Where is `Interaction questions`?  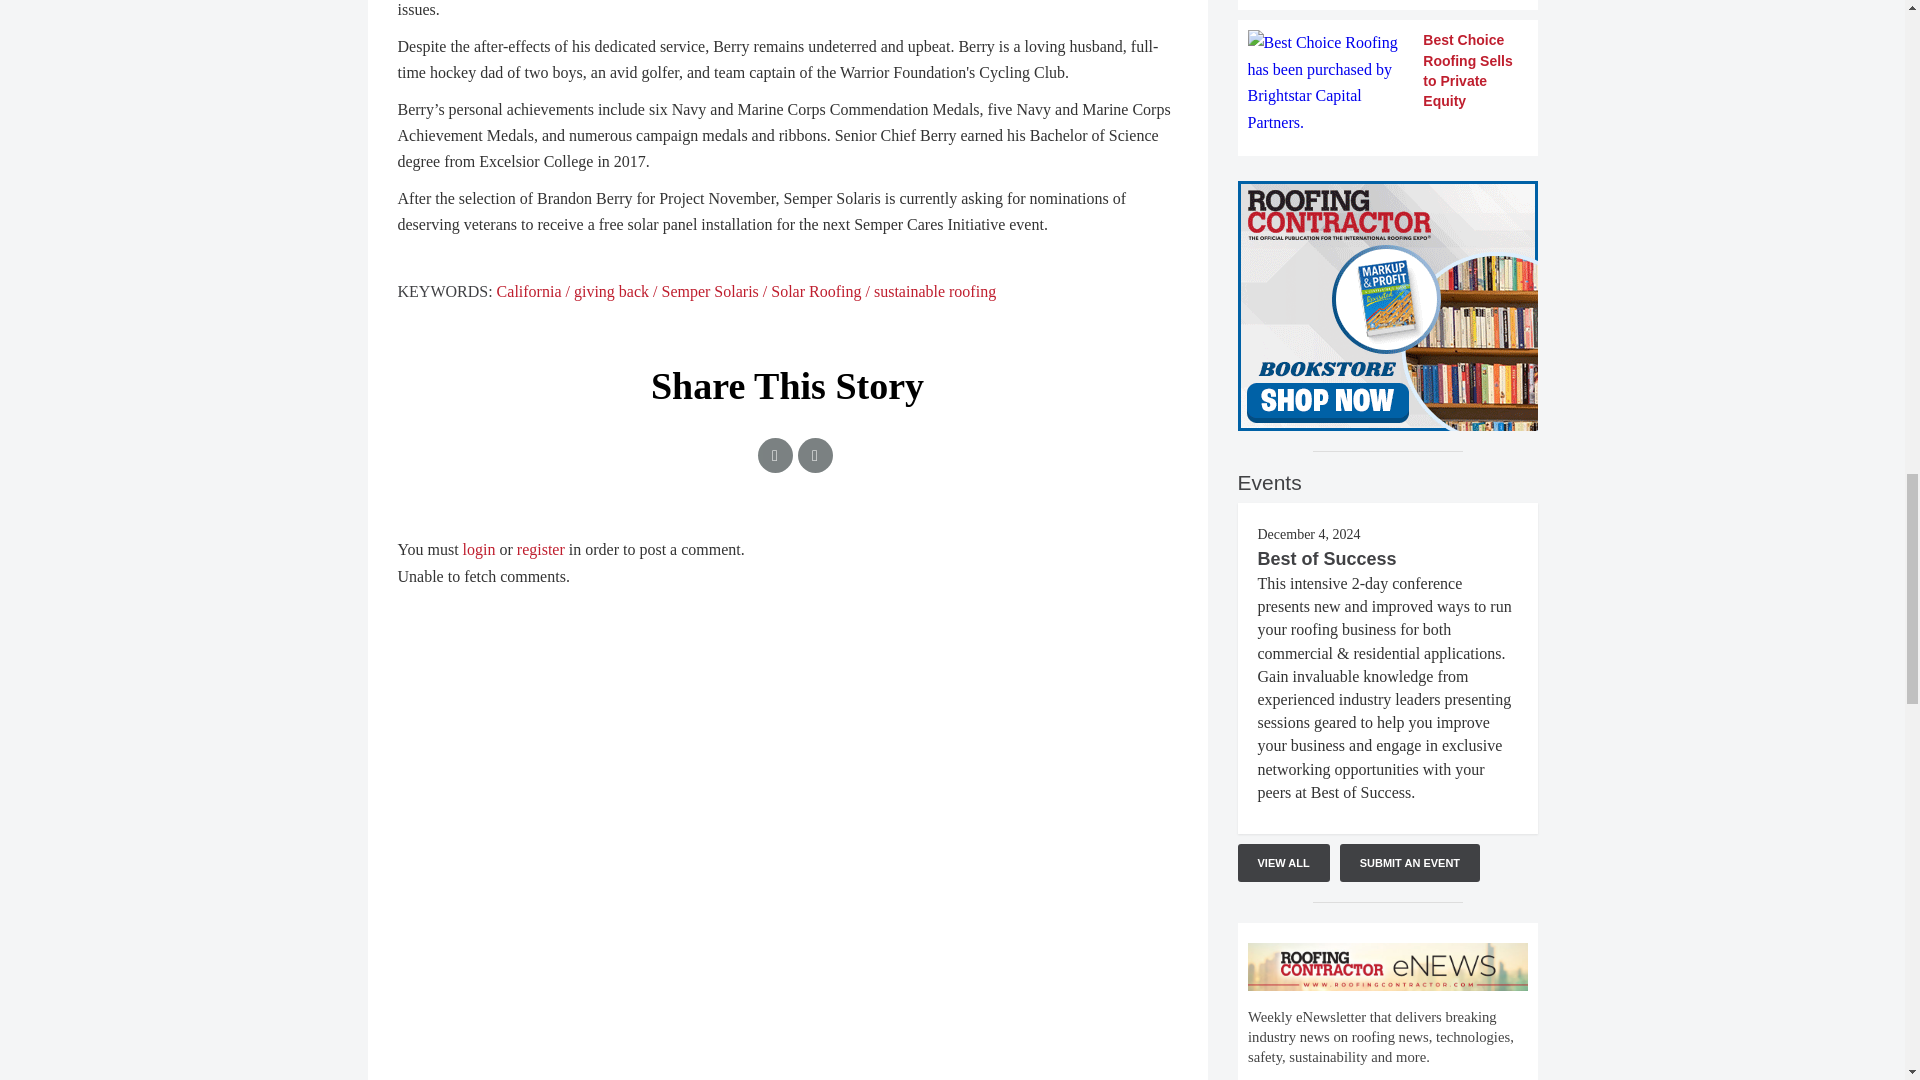
Interaction questions is located at coordinates (1388, 1002).